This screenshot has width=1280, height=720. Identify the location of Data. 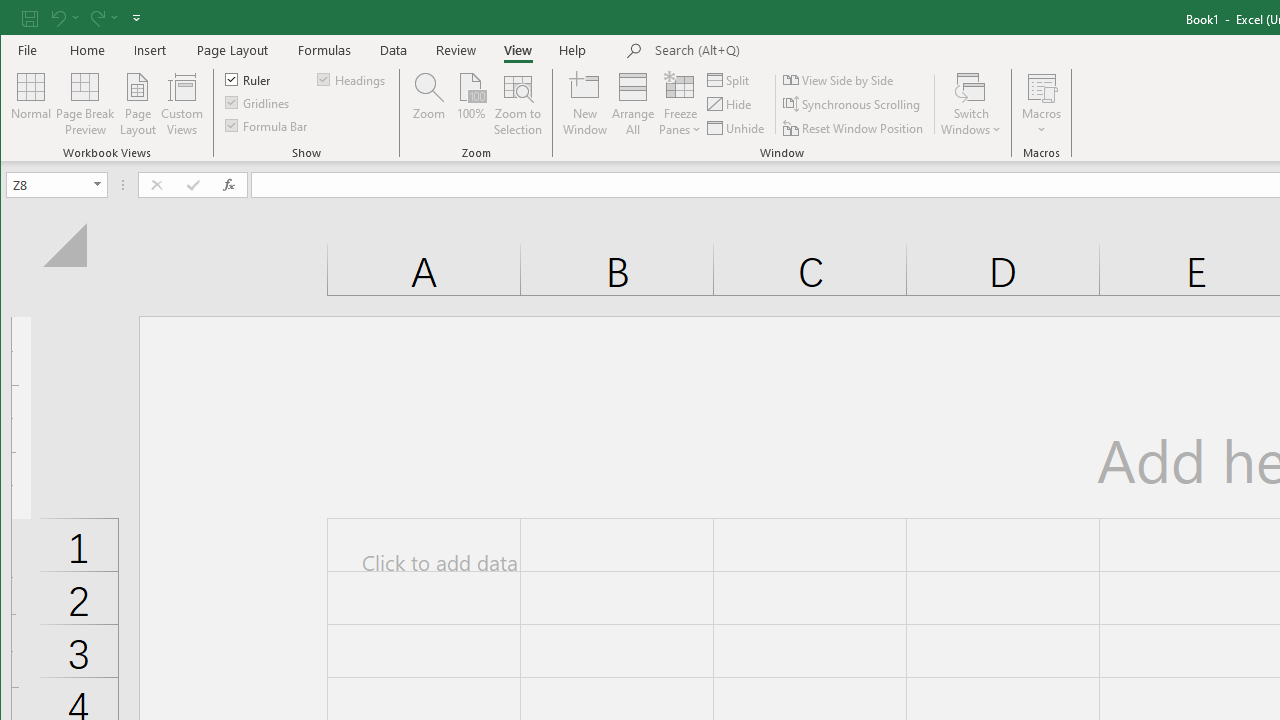
(394, 50).